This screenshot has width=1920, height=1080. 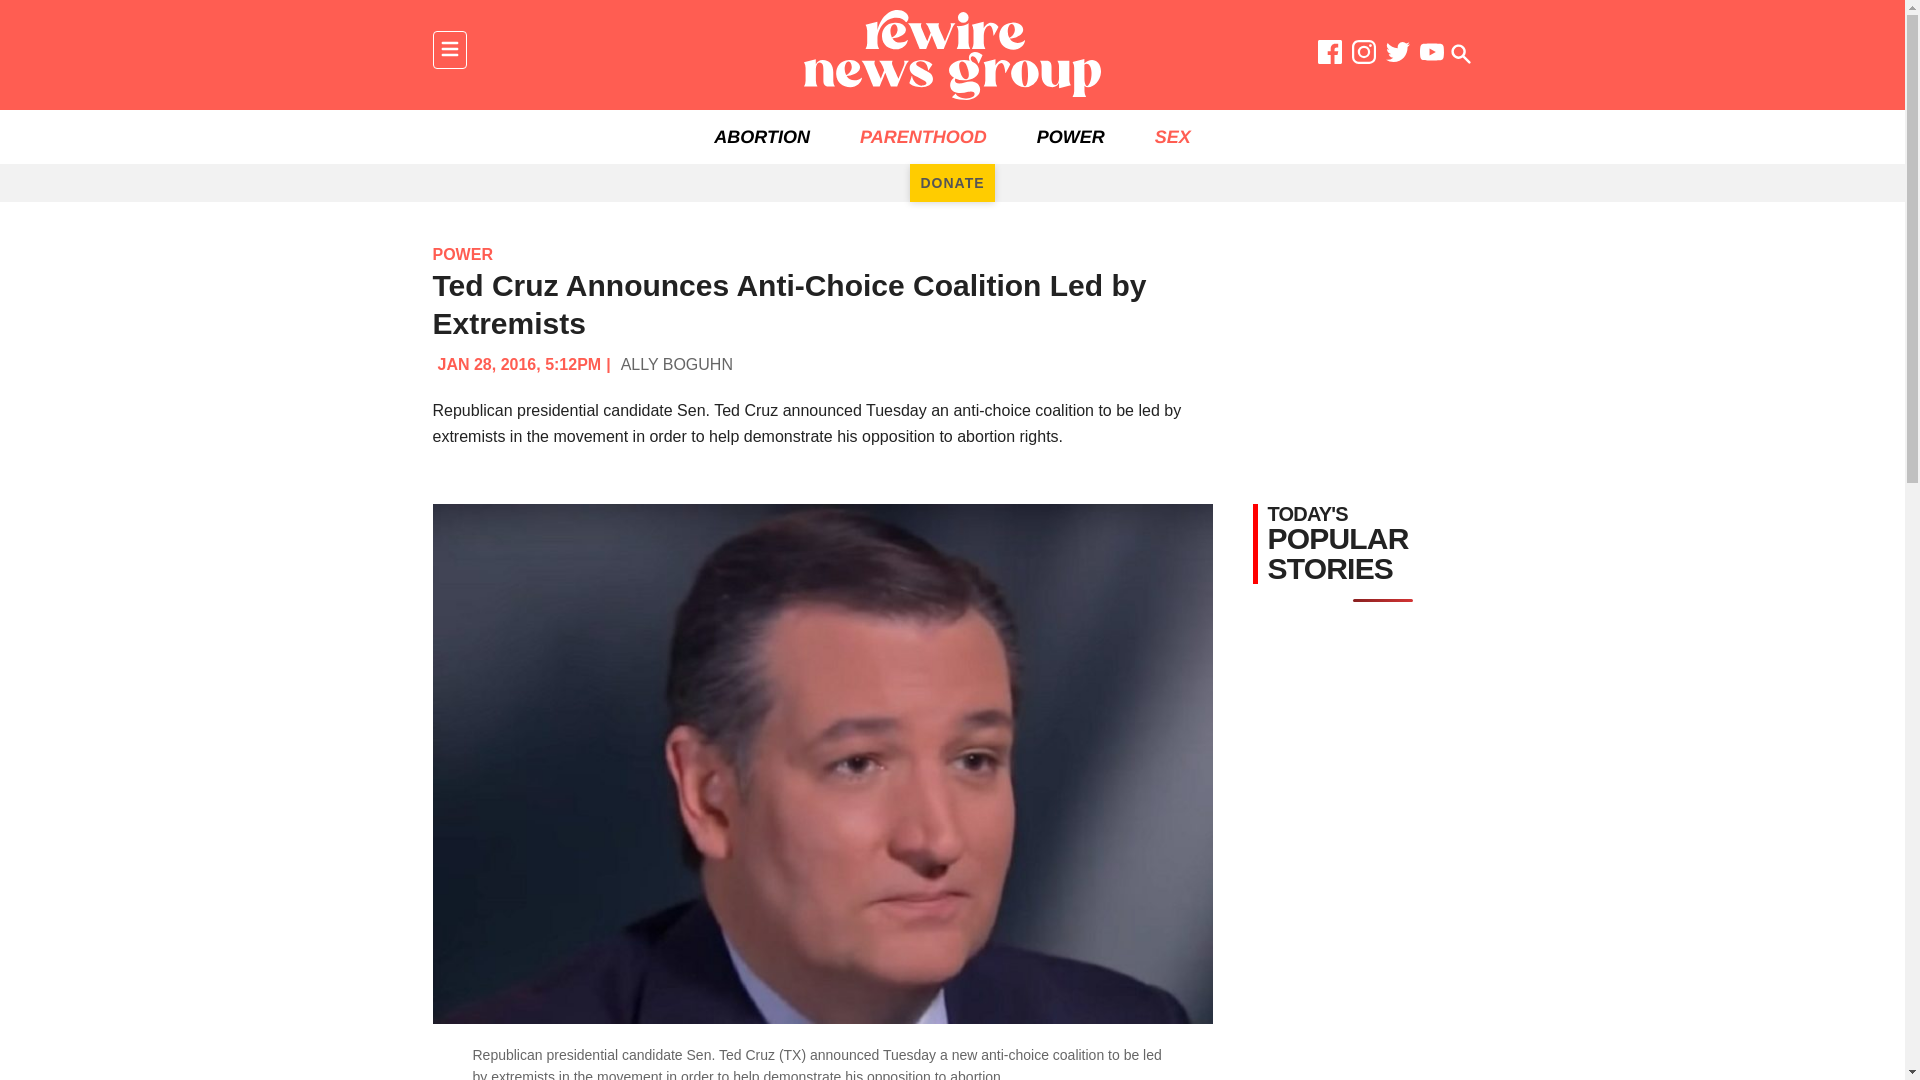 I want to click on MENU, so click(x=449, y=50).